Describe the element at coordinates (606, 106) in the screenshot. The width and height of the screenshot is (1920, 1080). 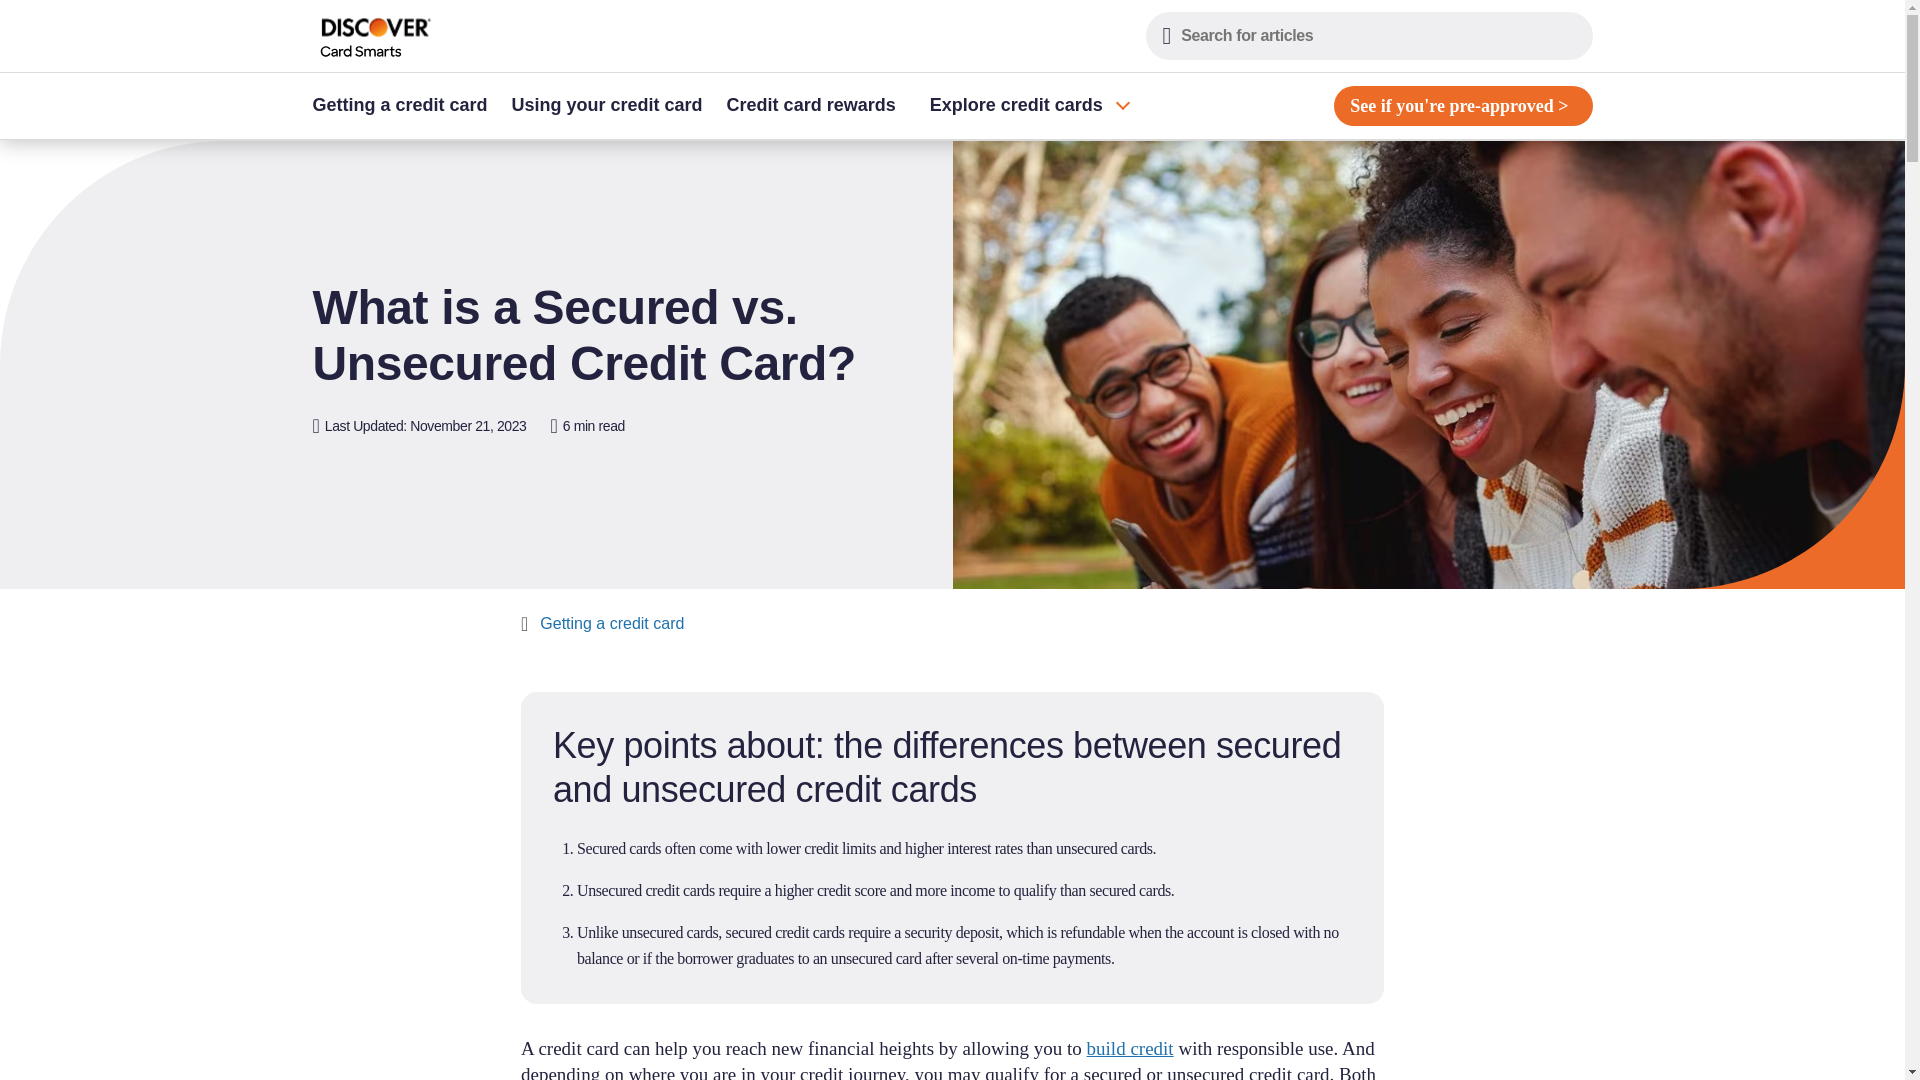
I see `Using your credit card` at that location.